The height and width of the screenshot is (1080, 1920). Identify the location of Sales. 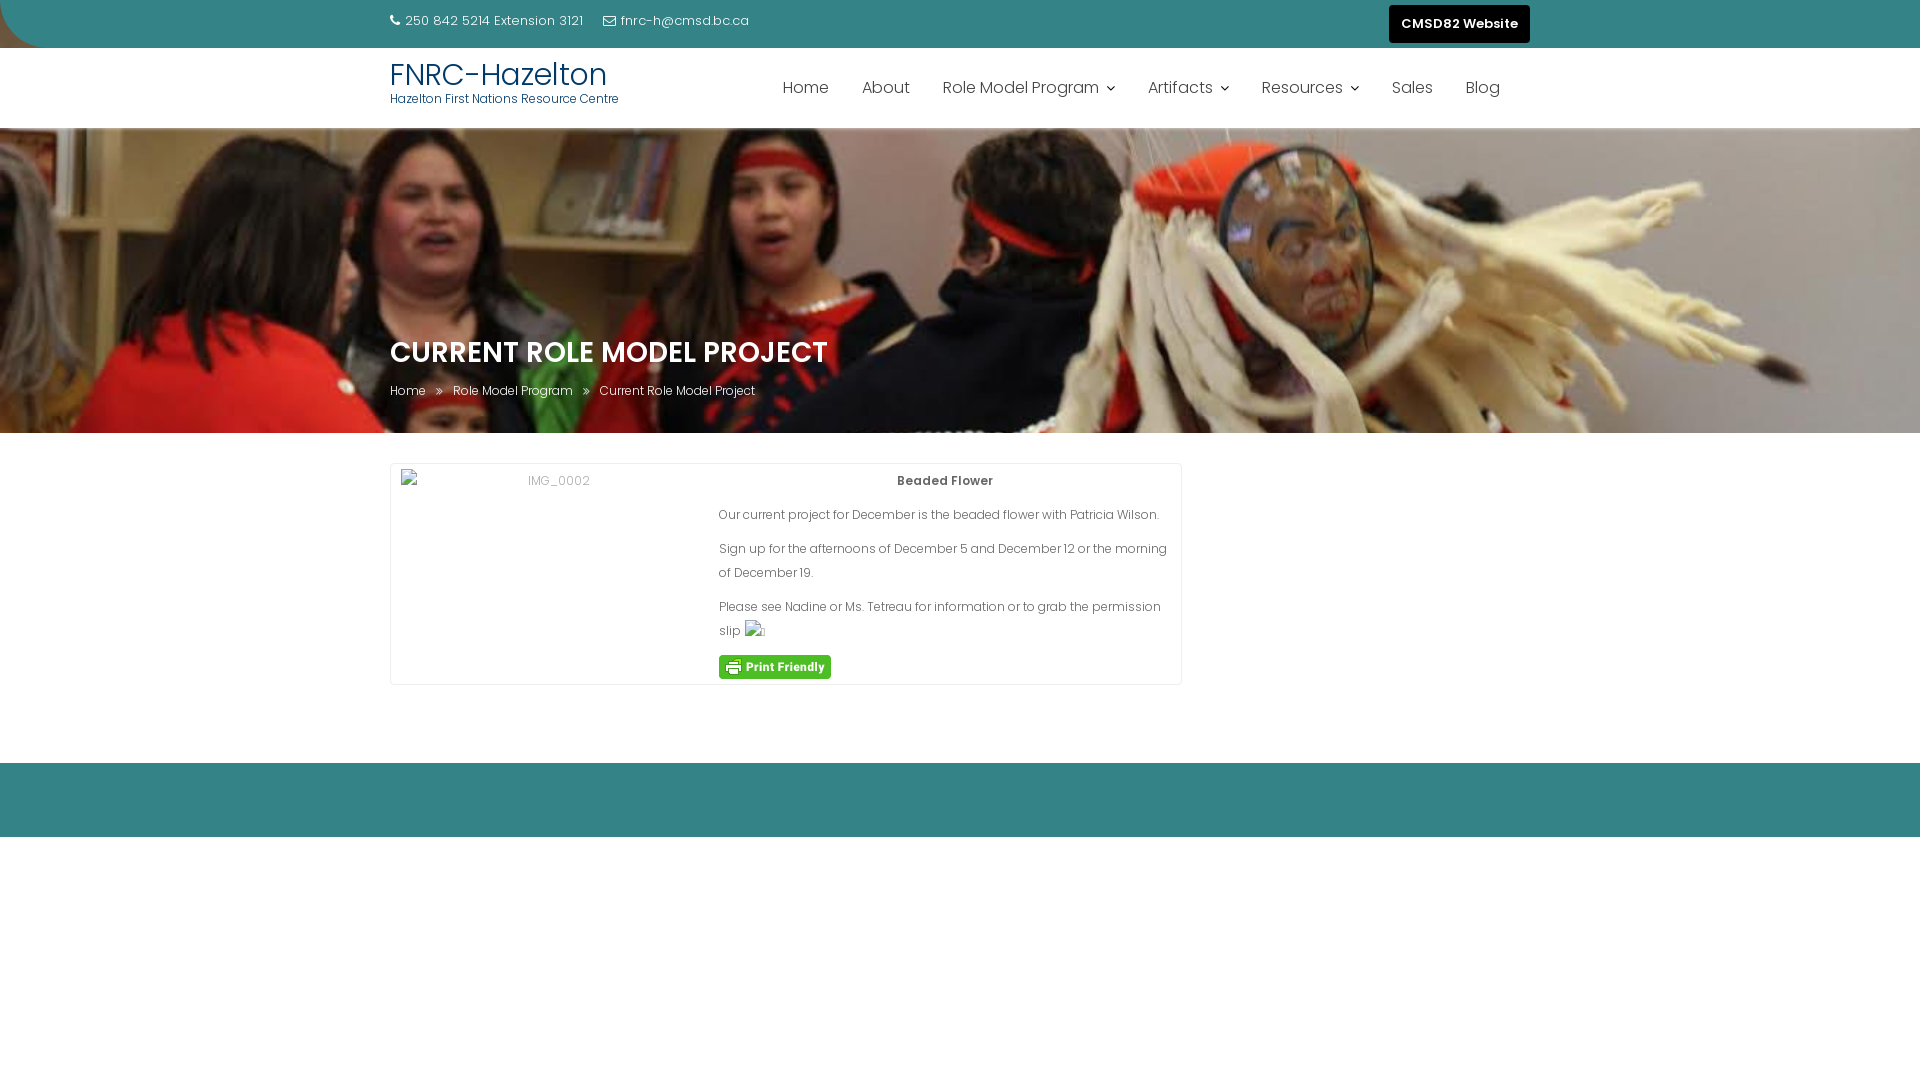
(1412, 88).